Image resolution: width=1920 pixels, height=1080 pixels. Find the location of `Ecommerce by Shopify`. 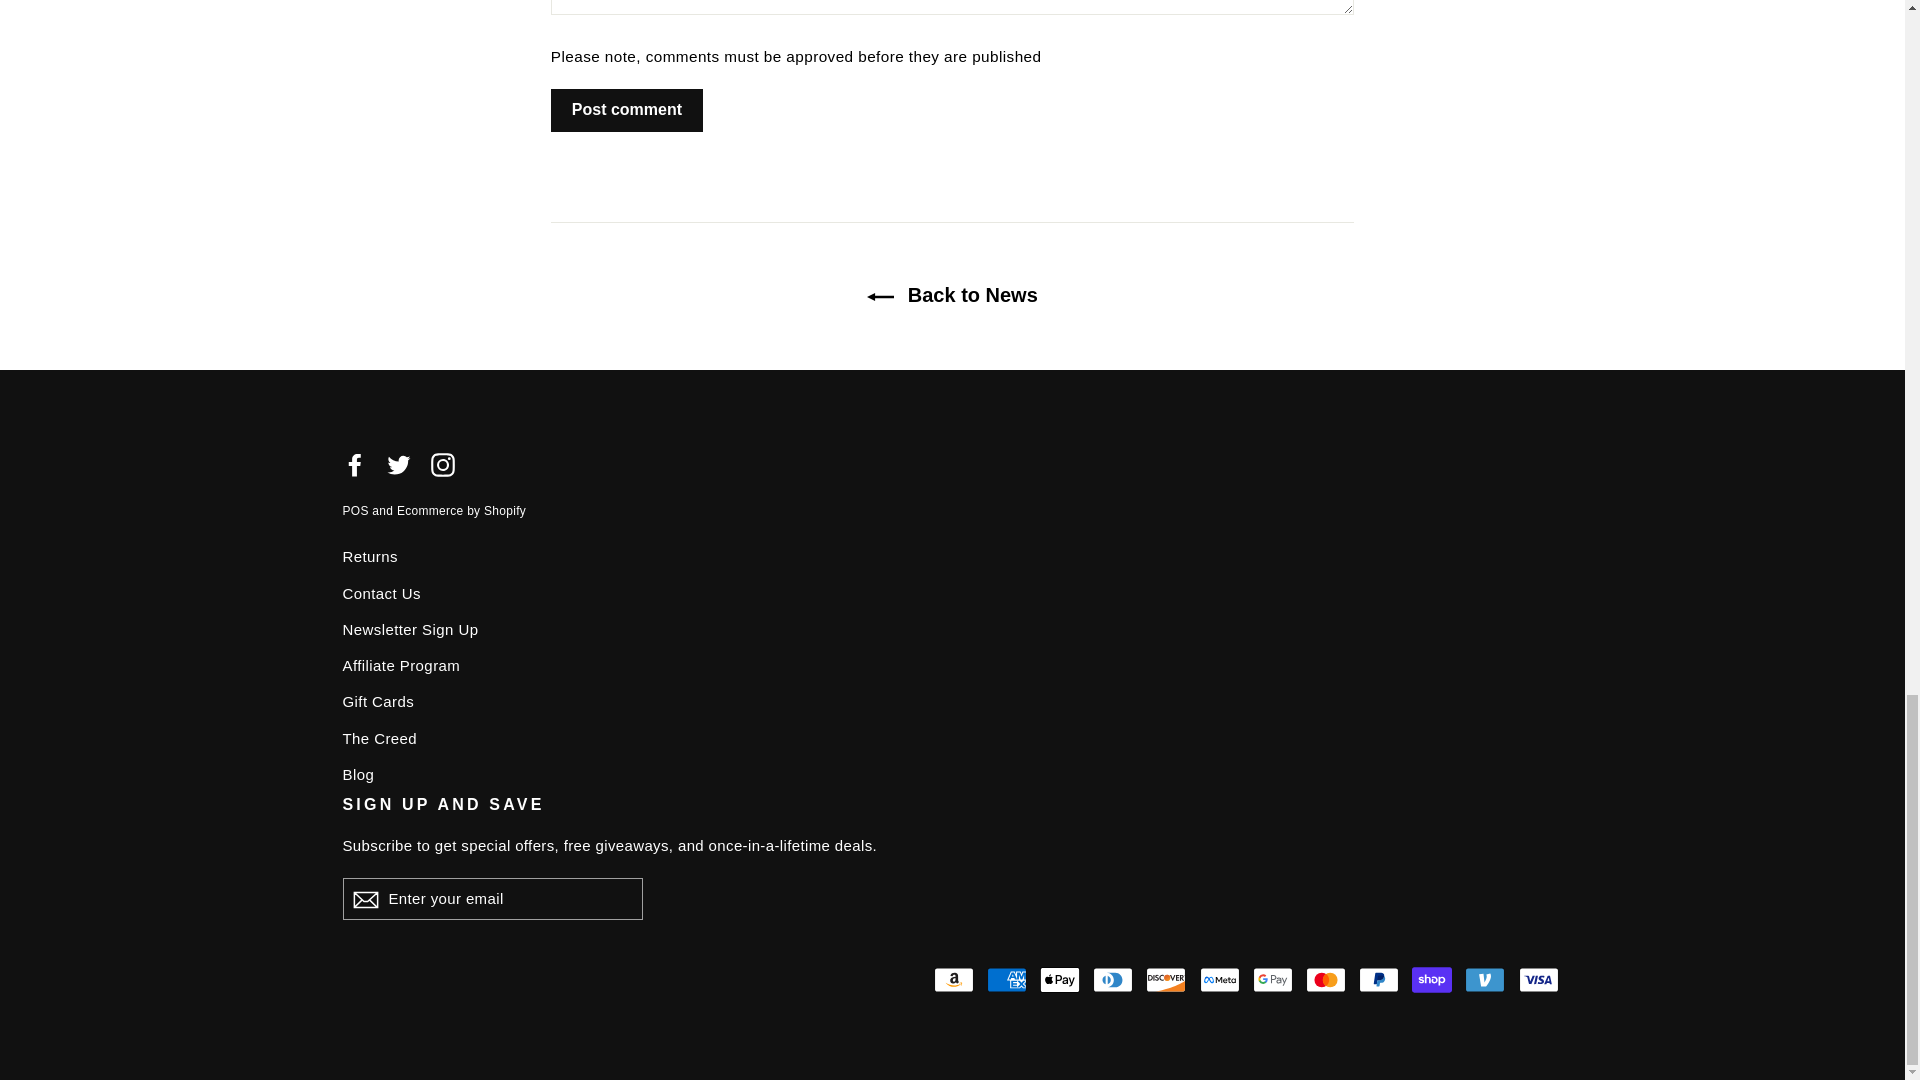

Ecommerce by Shopify is located at coordinates (462, 511).